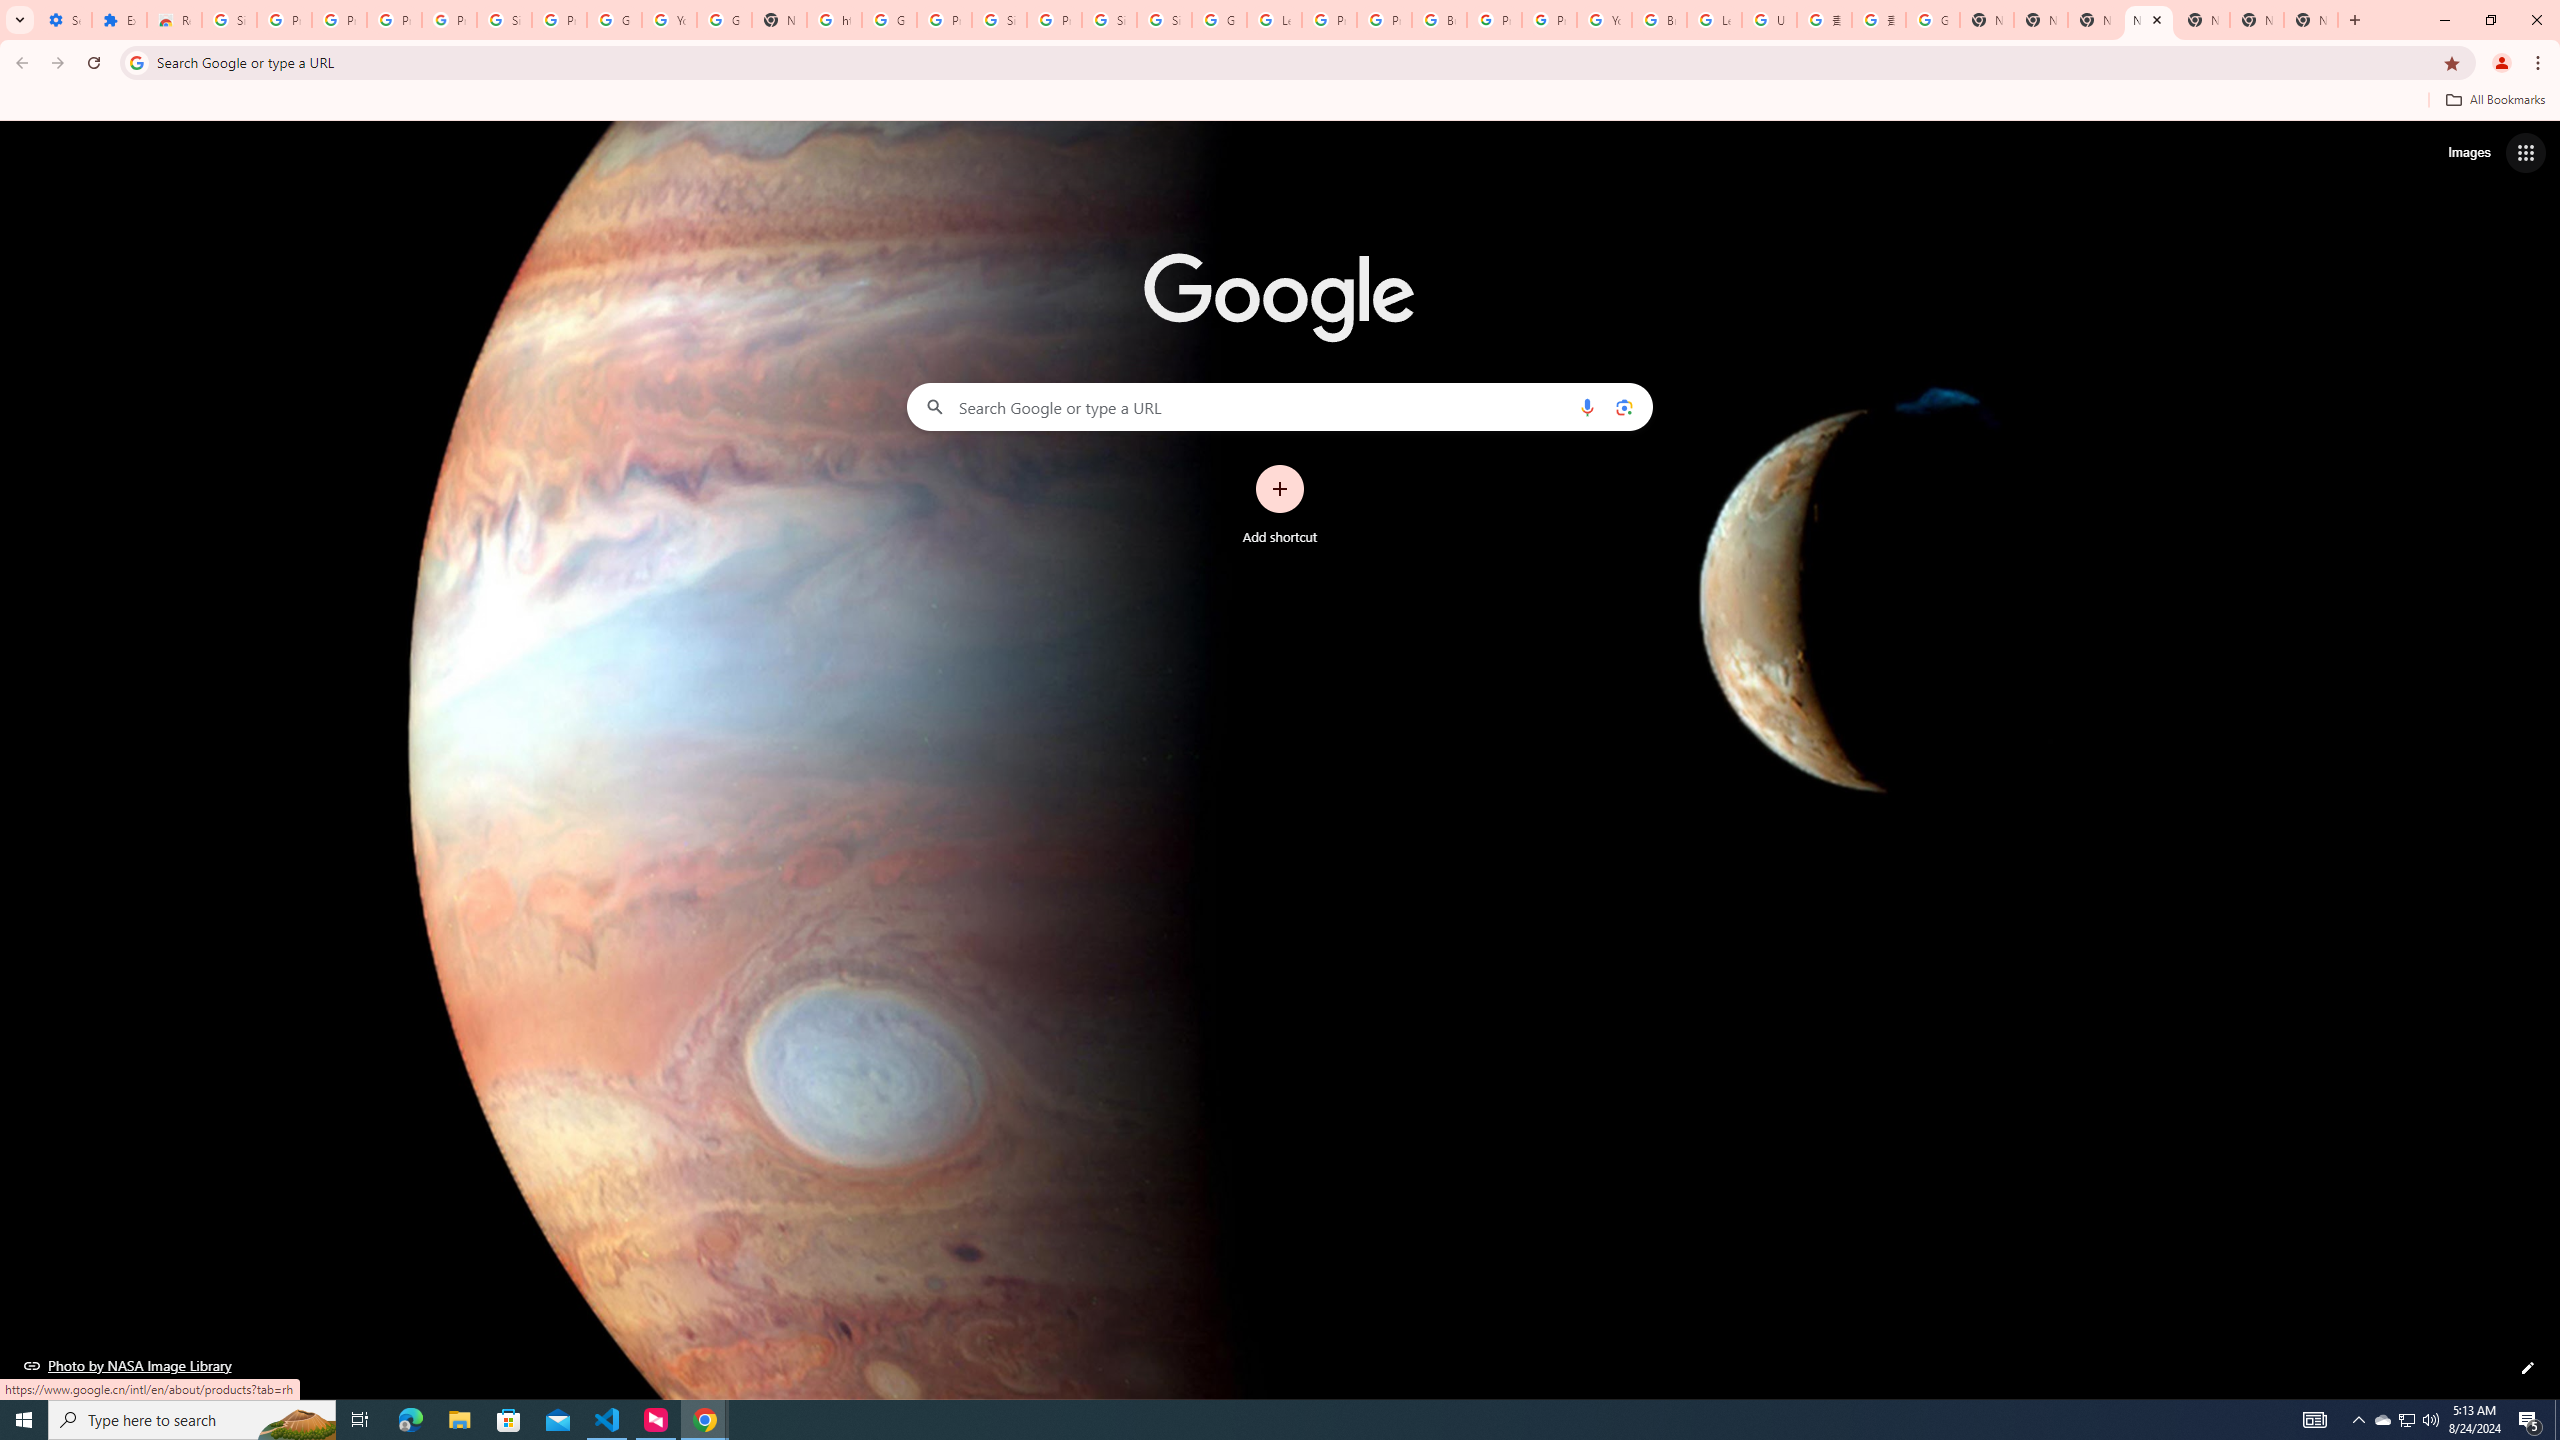  Describe the element at coordinates (504, 20) in the screenshot. I see `Sign in - Google Accounts` at that location.